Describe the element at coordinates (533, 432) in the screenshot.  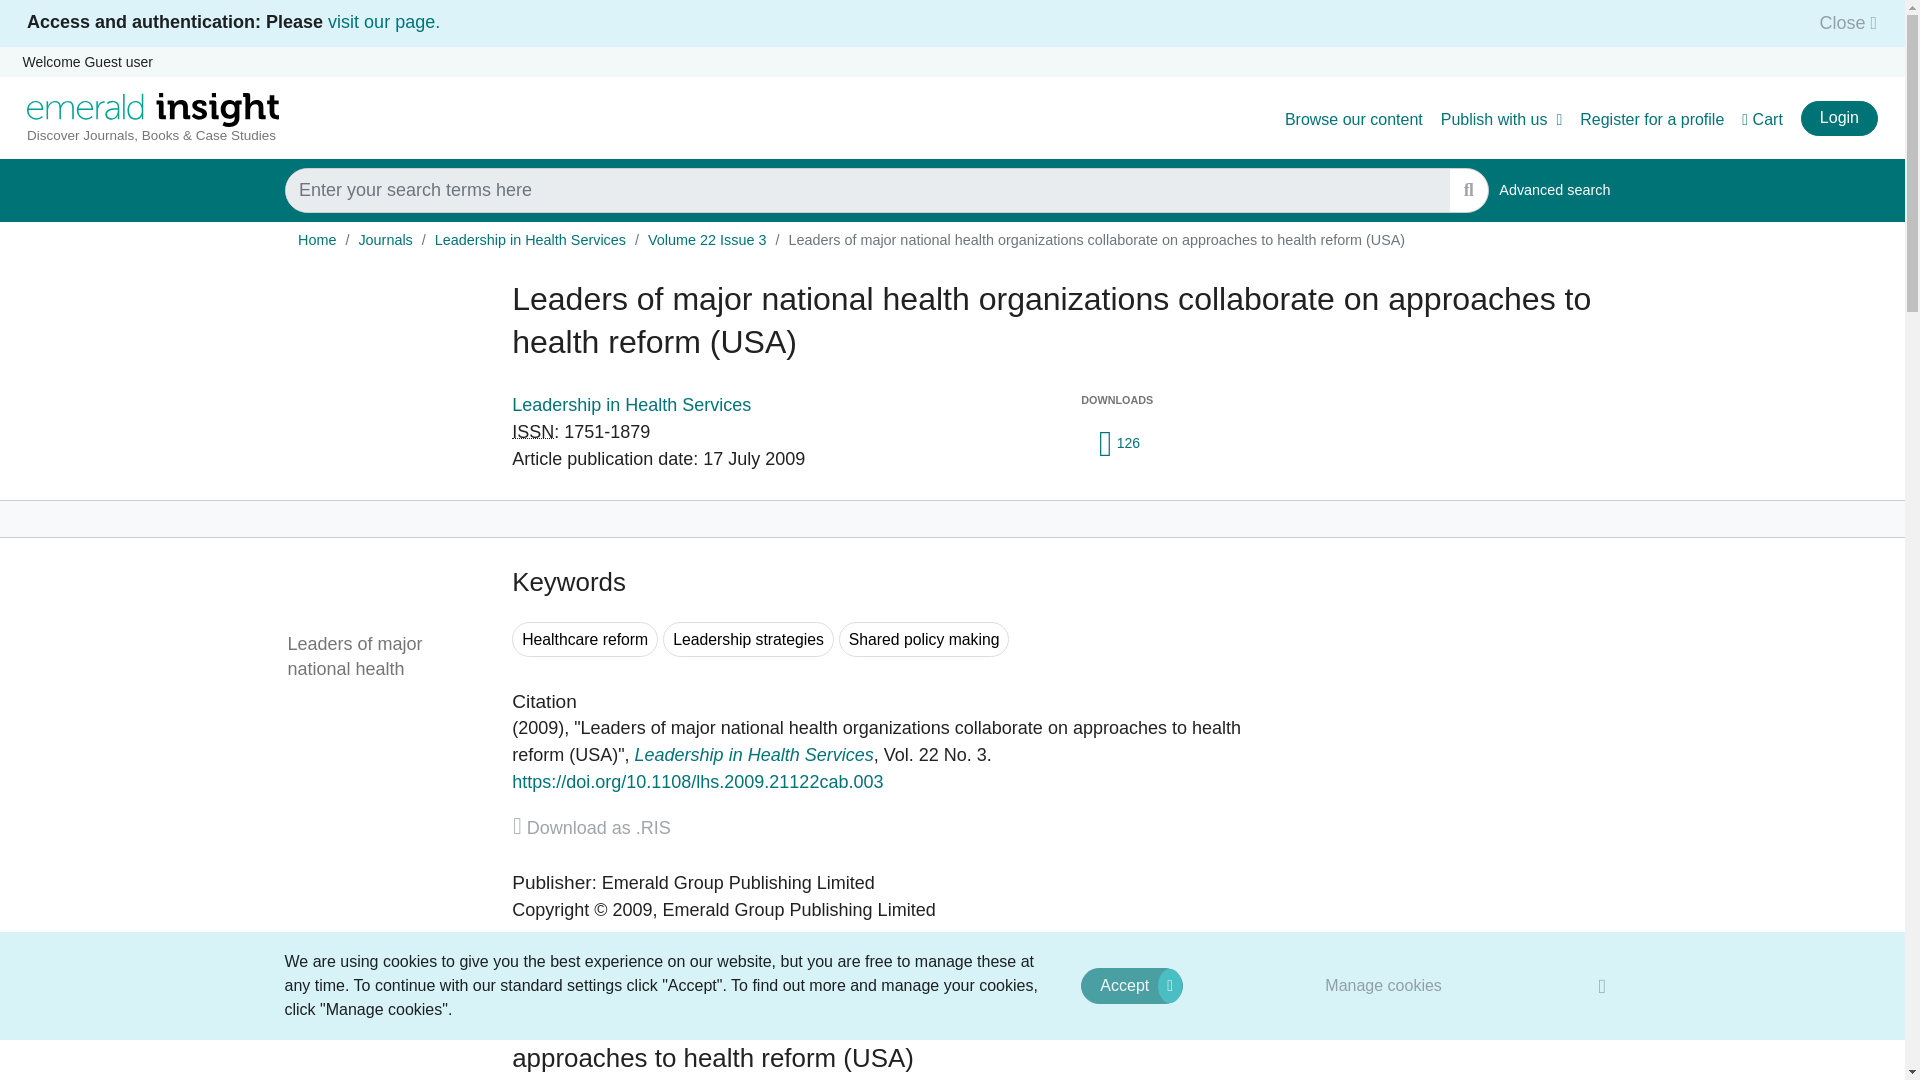
I see `International Standard Serial Number.` at that location.